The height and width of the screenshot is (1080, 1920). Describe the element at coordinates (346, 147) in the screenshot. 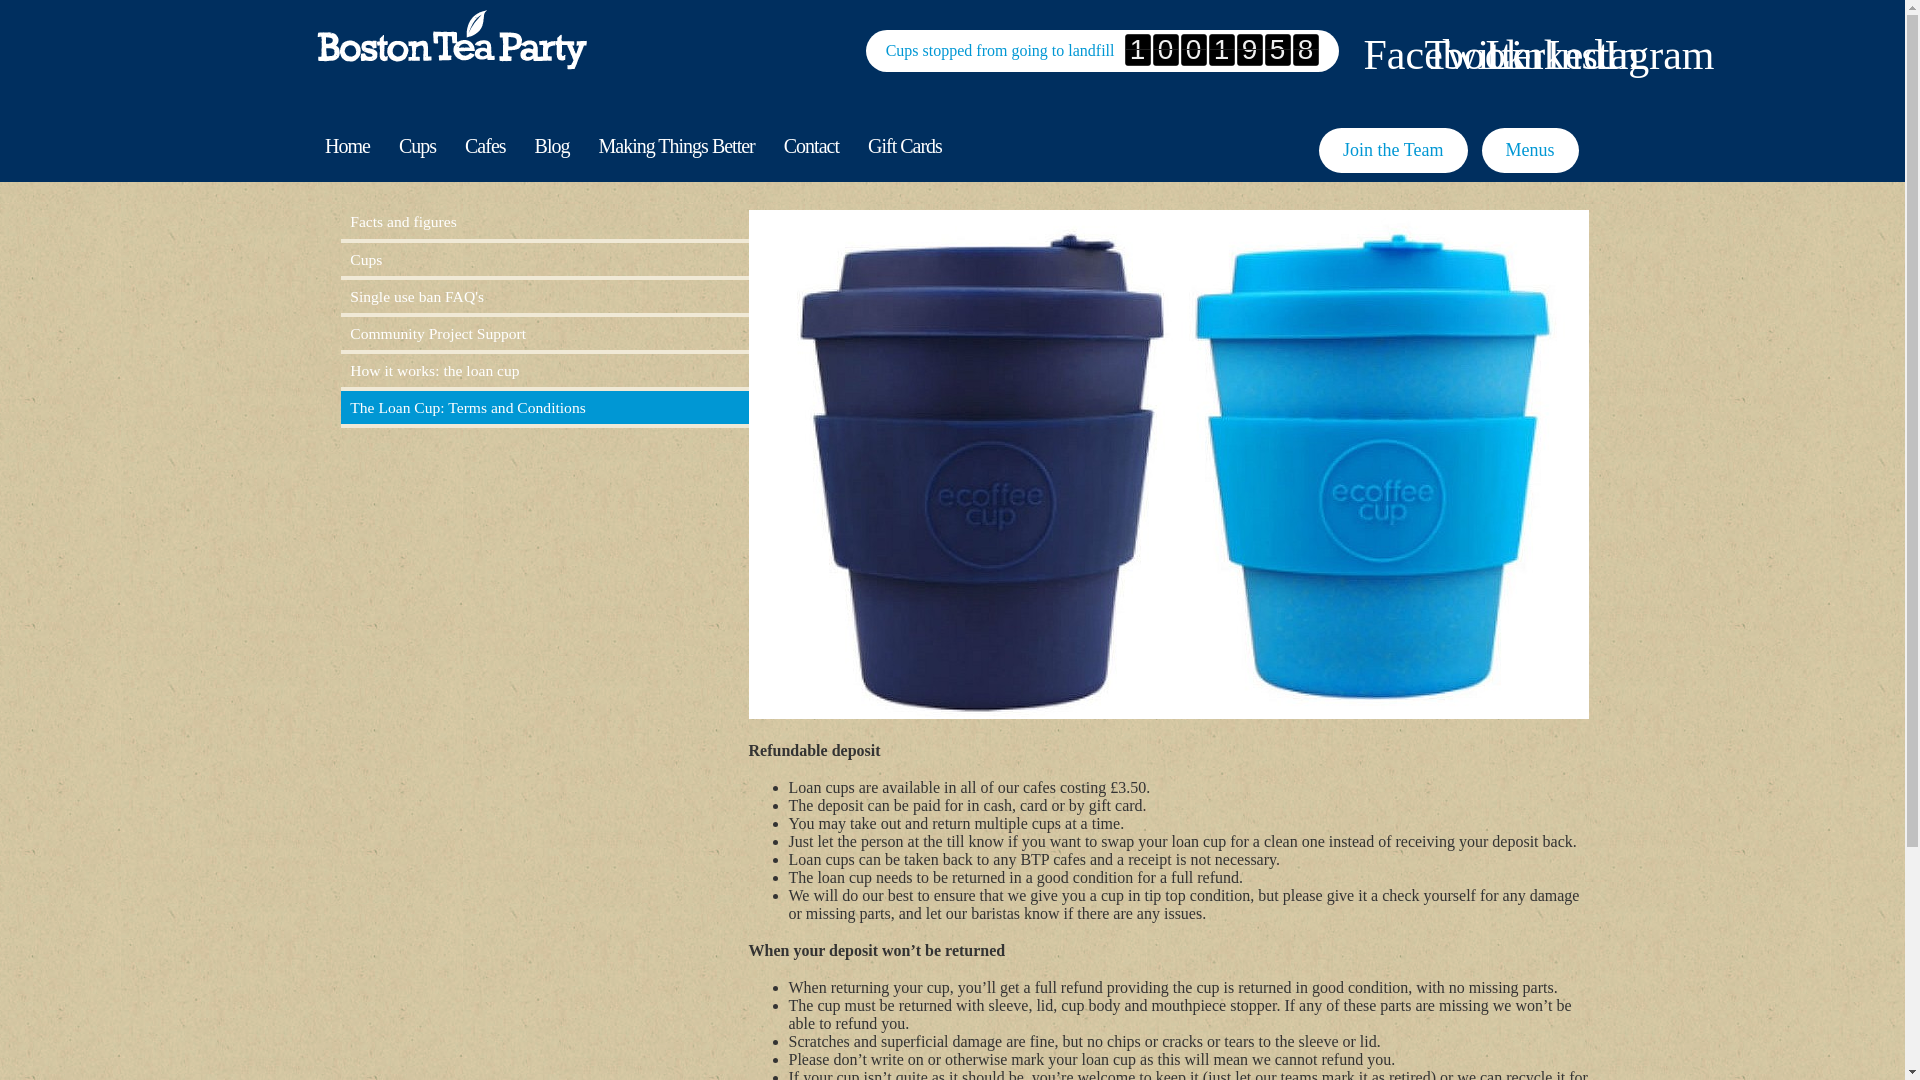

I see `Home` at that location.